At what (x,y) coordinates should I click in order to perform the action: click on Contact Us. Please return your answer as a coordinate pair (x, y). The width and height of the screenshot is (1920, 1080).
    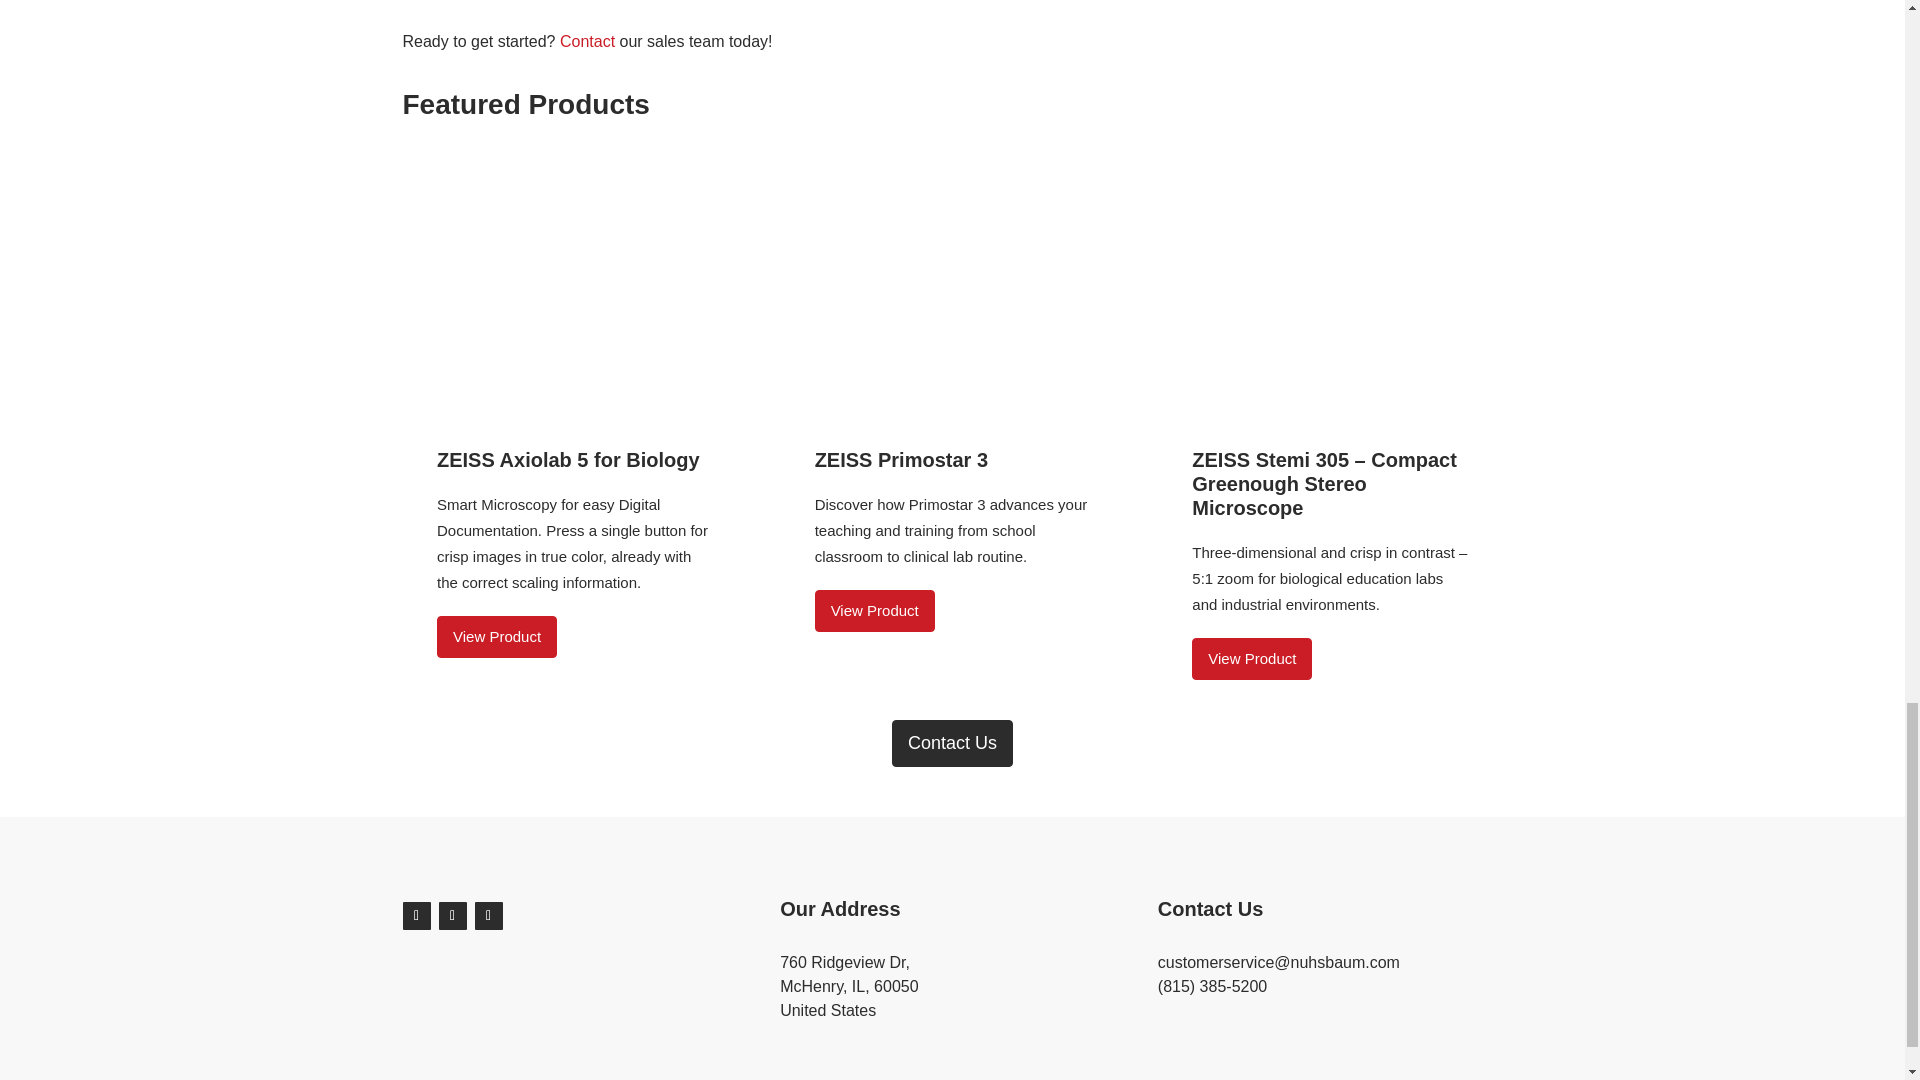
    Looking at the image, I should click on (952, 743).